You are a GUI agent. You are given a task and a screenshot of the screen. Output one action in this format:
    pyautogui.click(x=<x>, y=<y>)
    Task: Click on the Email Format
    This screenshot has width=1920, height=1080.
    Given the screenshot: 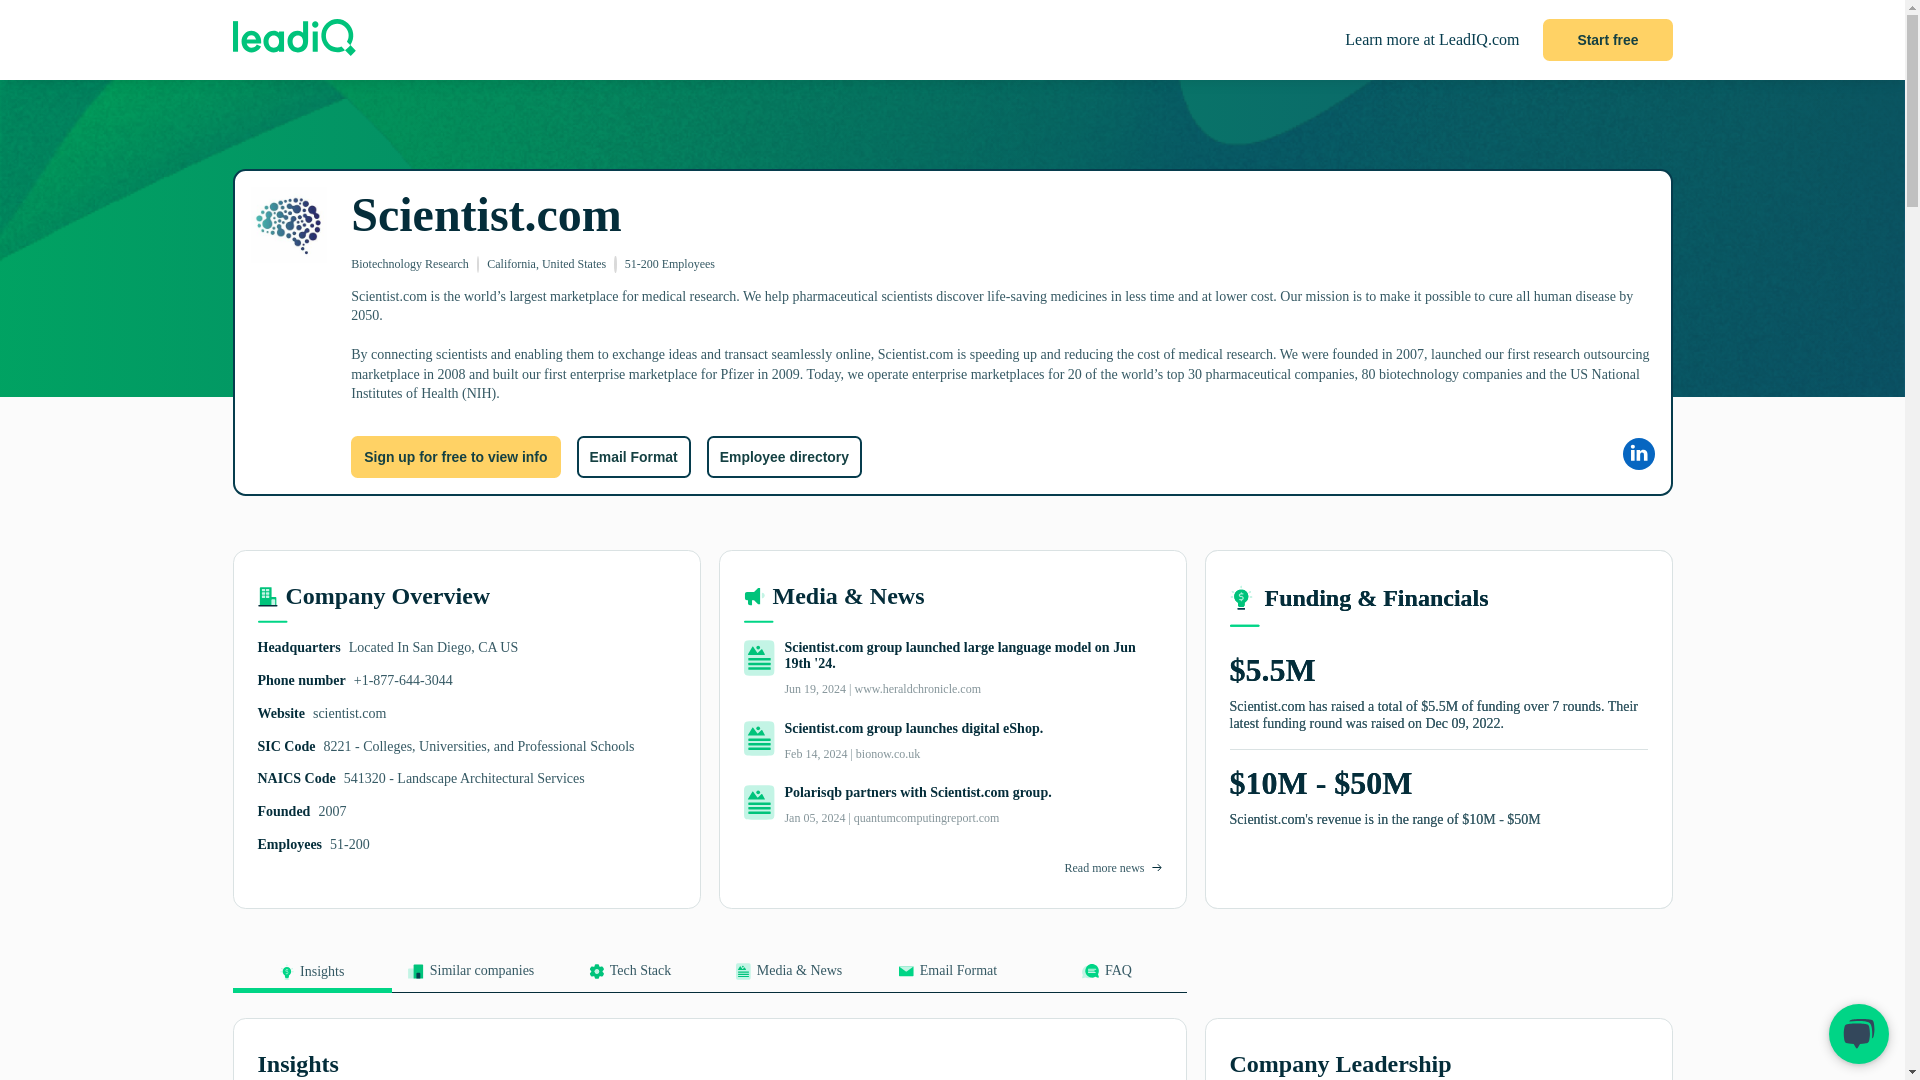 What is the action you would take?
    pyautogui.click(x=632, y=457)
    